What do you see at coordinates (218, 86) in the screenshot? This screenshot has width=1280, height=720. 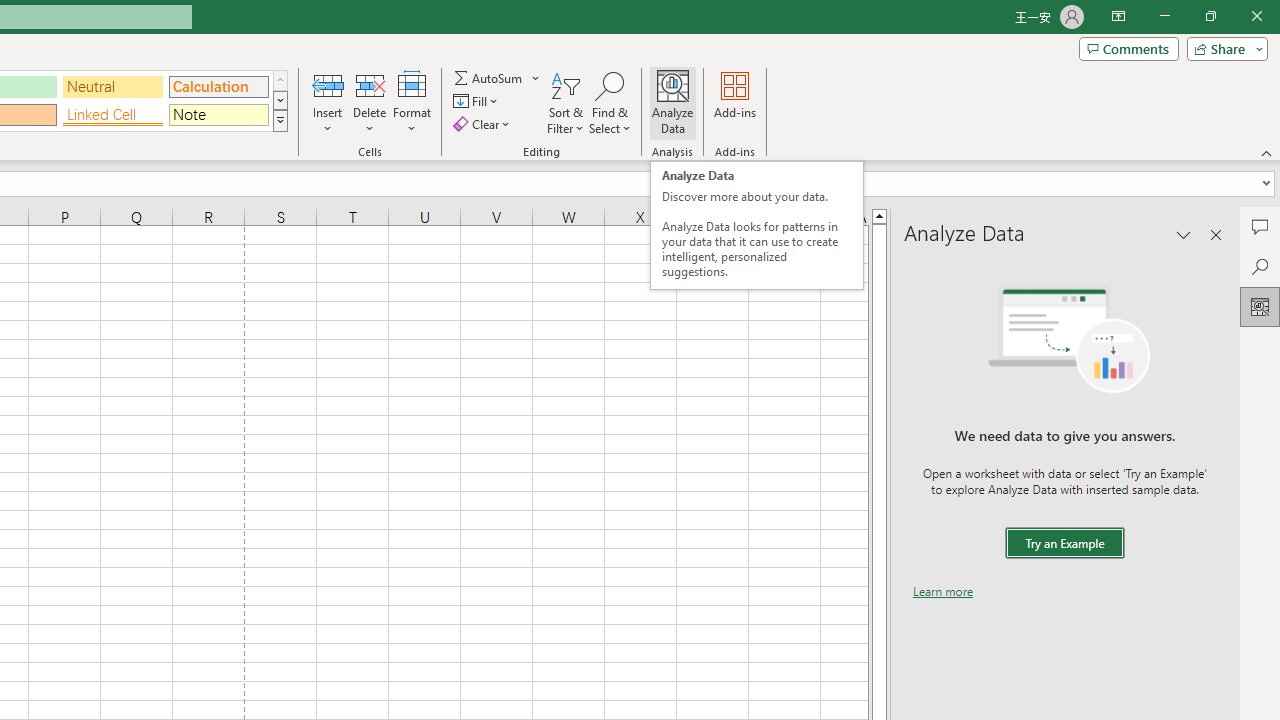 I see `Calculation` at bounding box center [218, 86].